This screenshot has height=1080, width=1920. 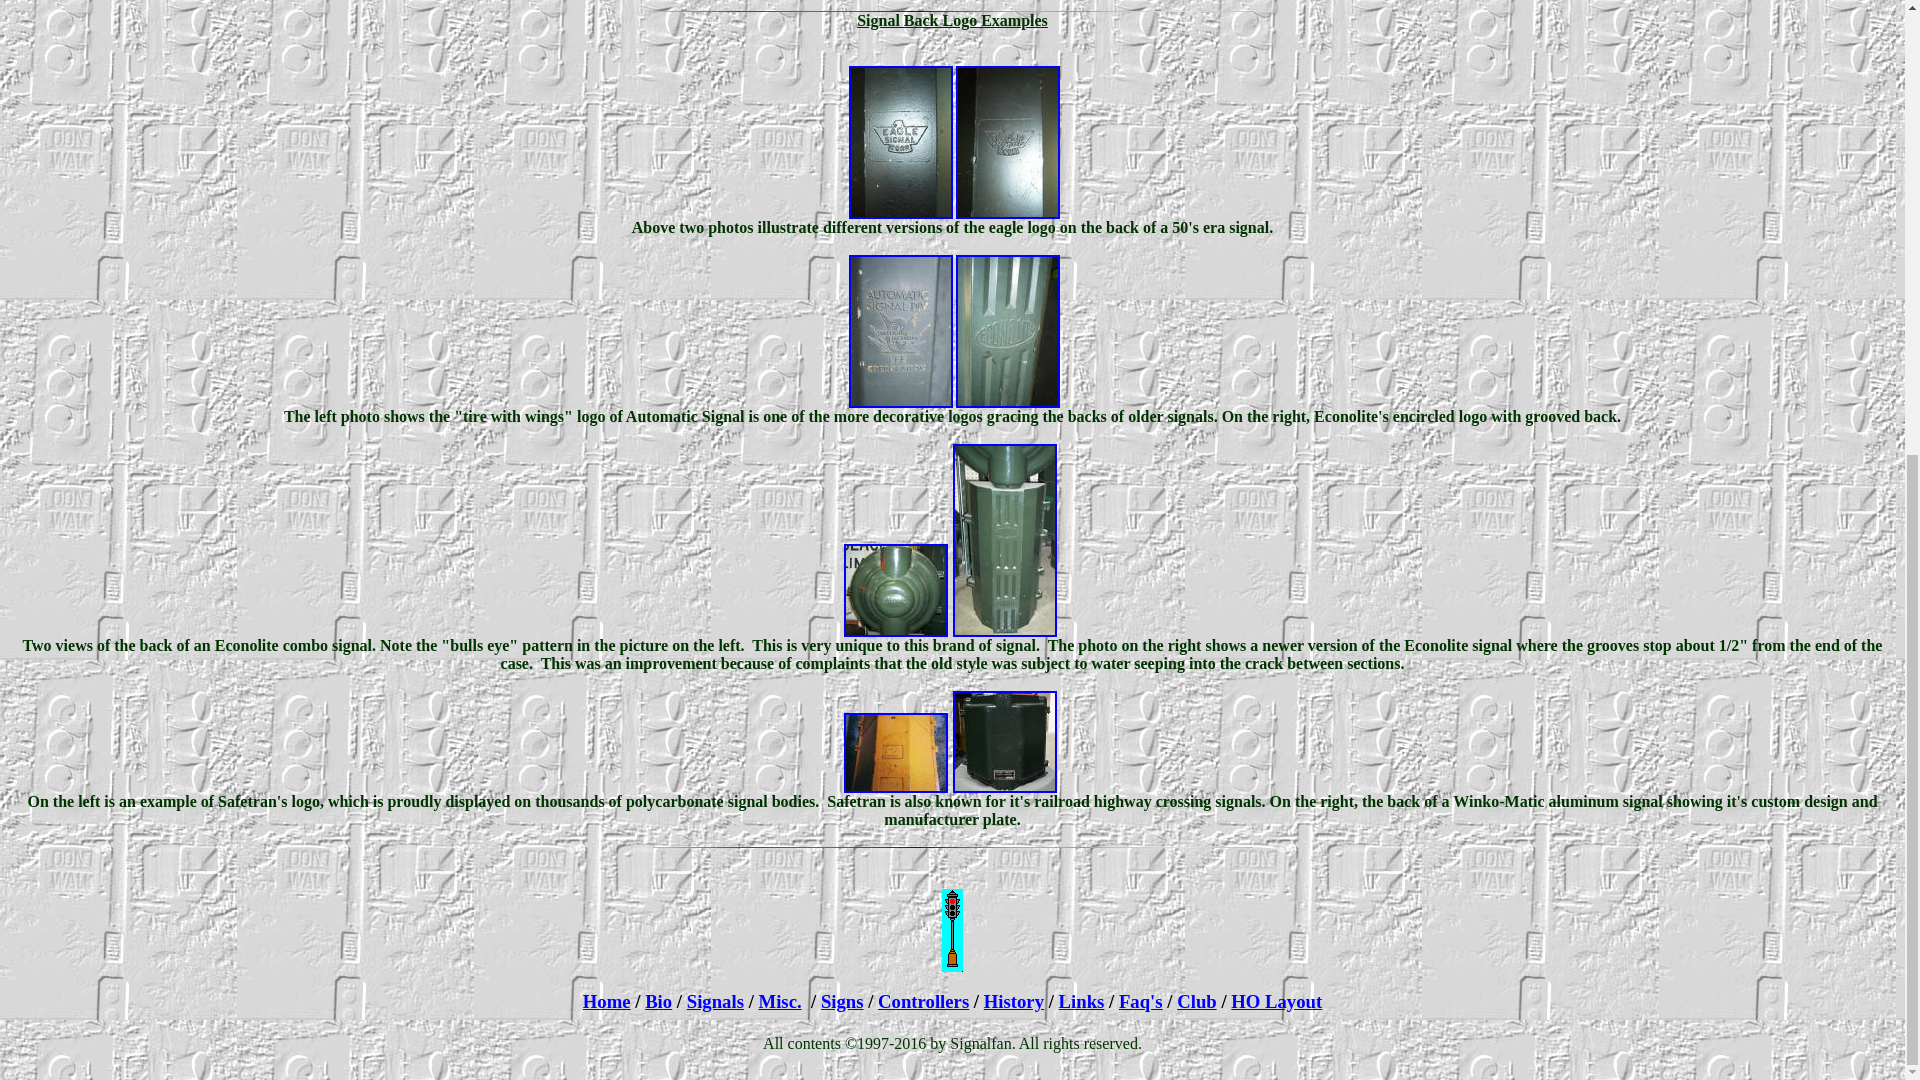 What do you see at coordinates (780, 1001) in the screenshot?
I see `Misc.` at bounding box center [780, 1001].